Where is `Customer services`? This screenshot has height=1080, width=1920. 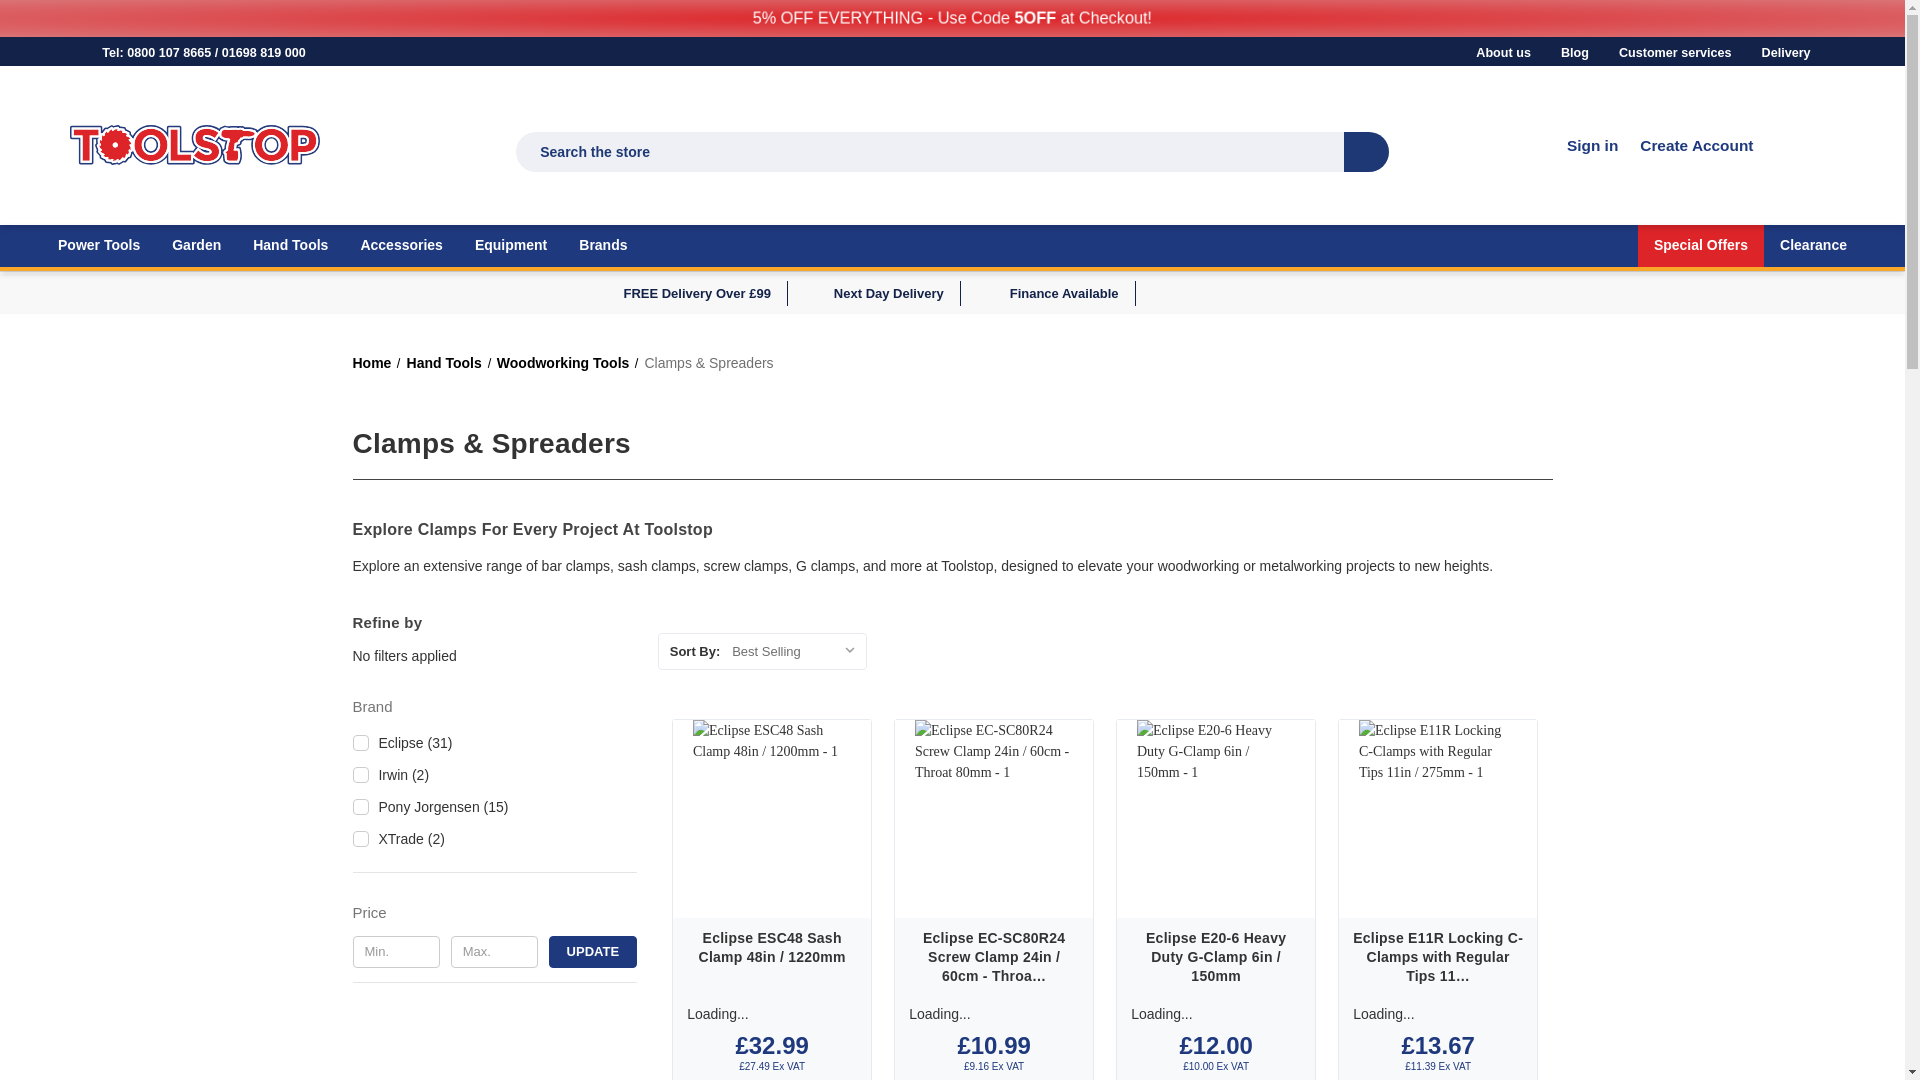 Customer services is located at coordinates (1674, 53).